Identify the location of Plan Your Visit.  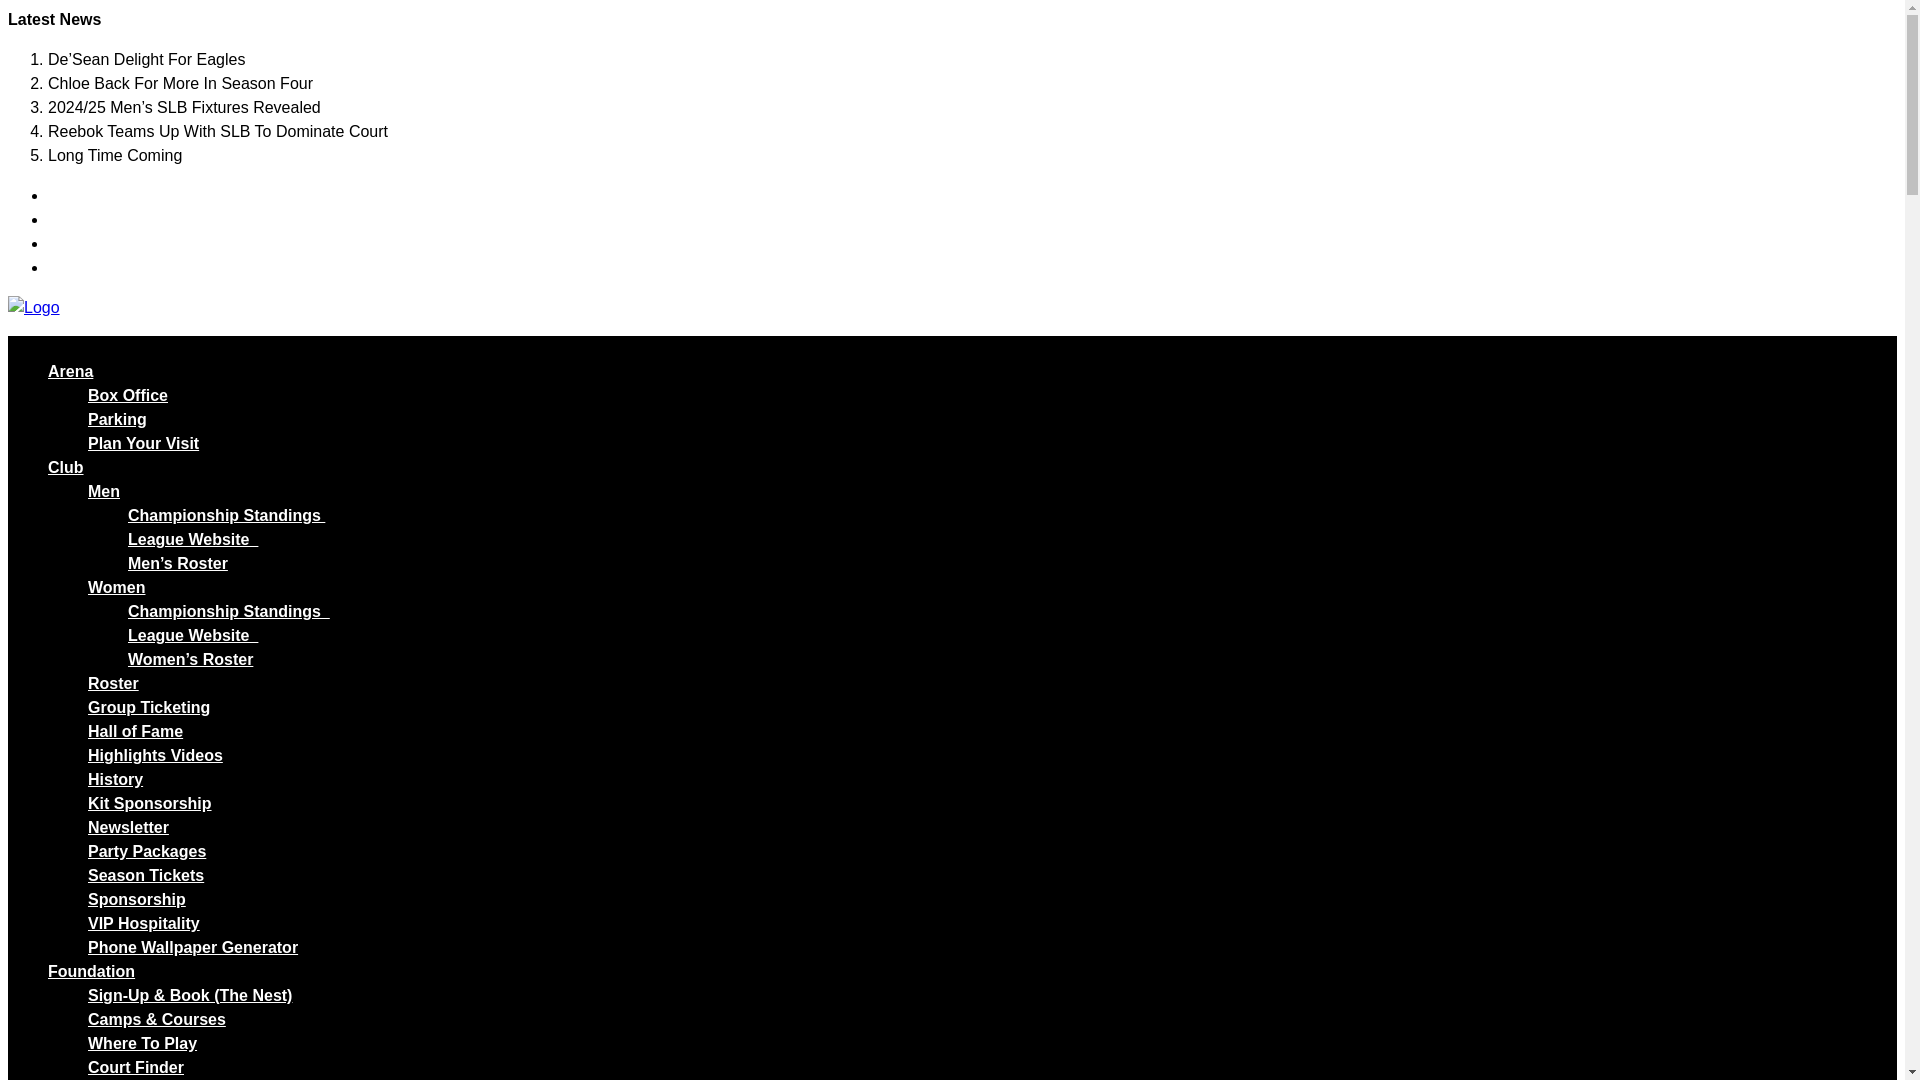
(144, 444).